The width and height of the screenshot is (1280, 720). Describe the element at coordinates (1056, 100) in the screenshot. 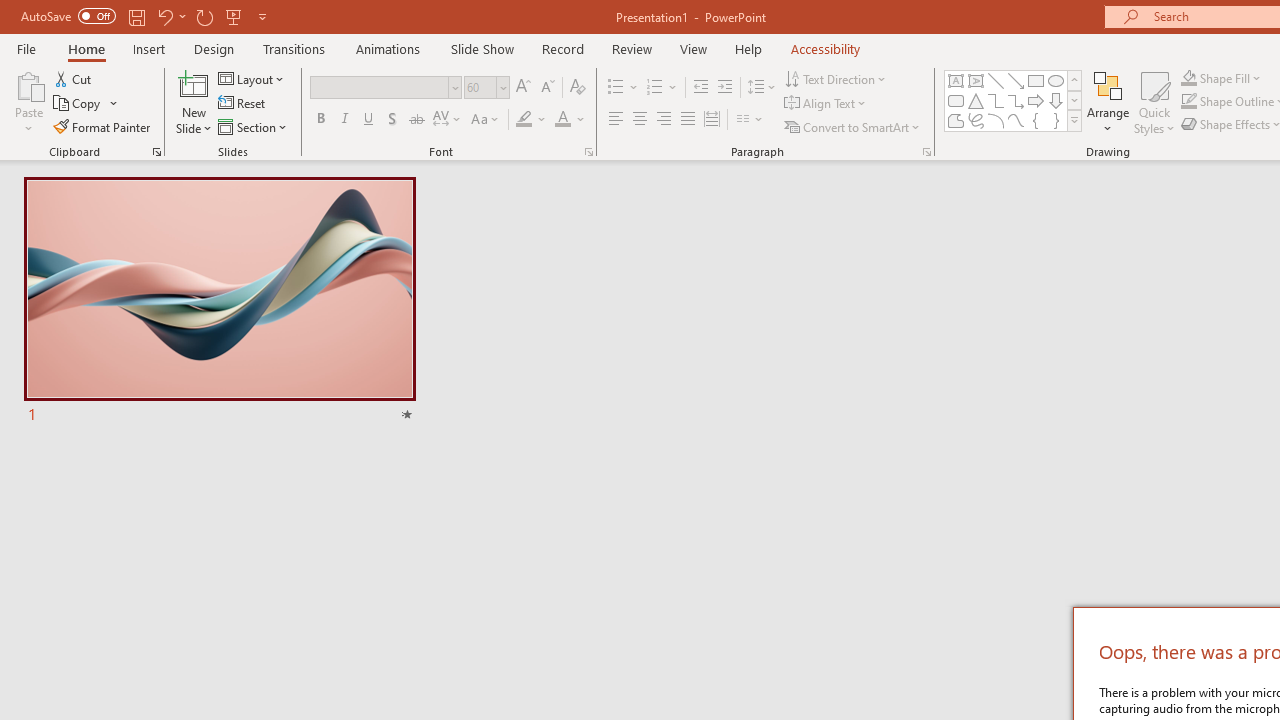

I see `Arrow: Down` at that location.